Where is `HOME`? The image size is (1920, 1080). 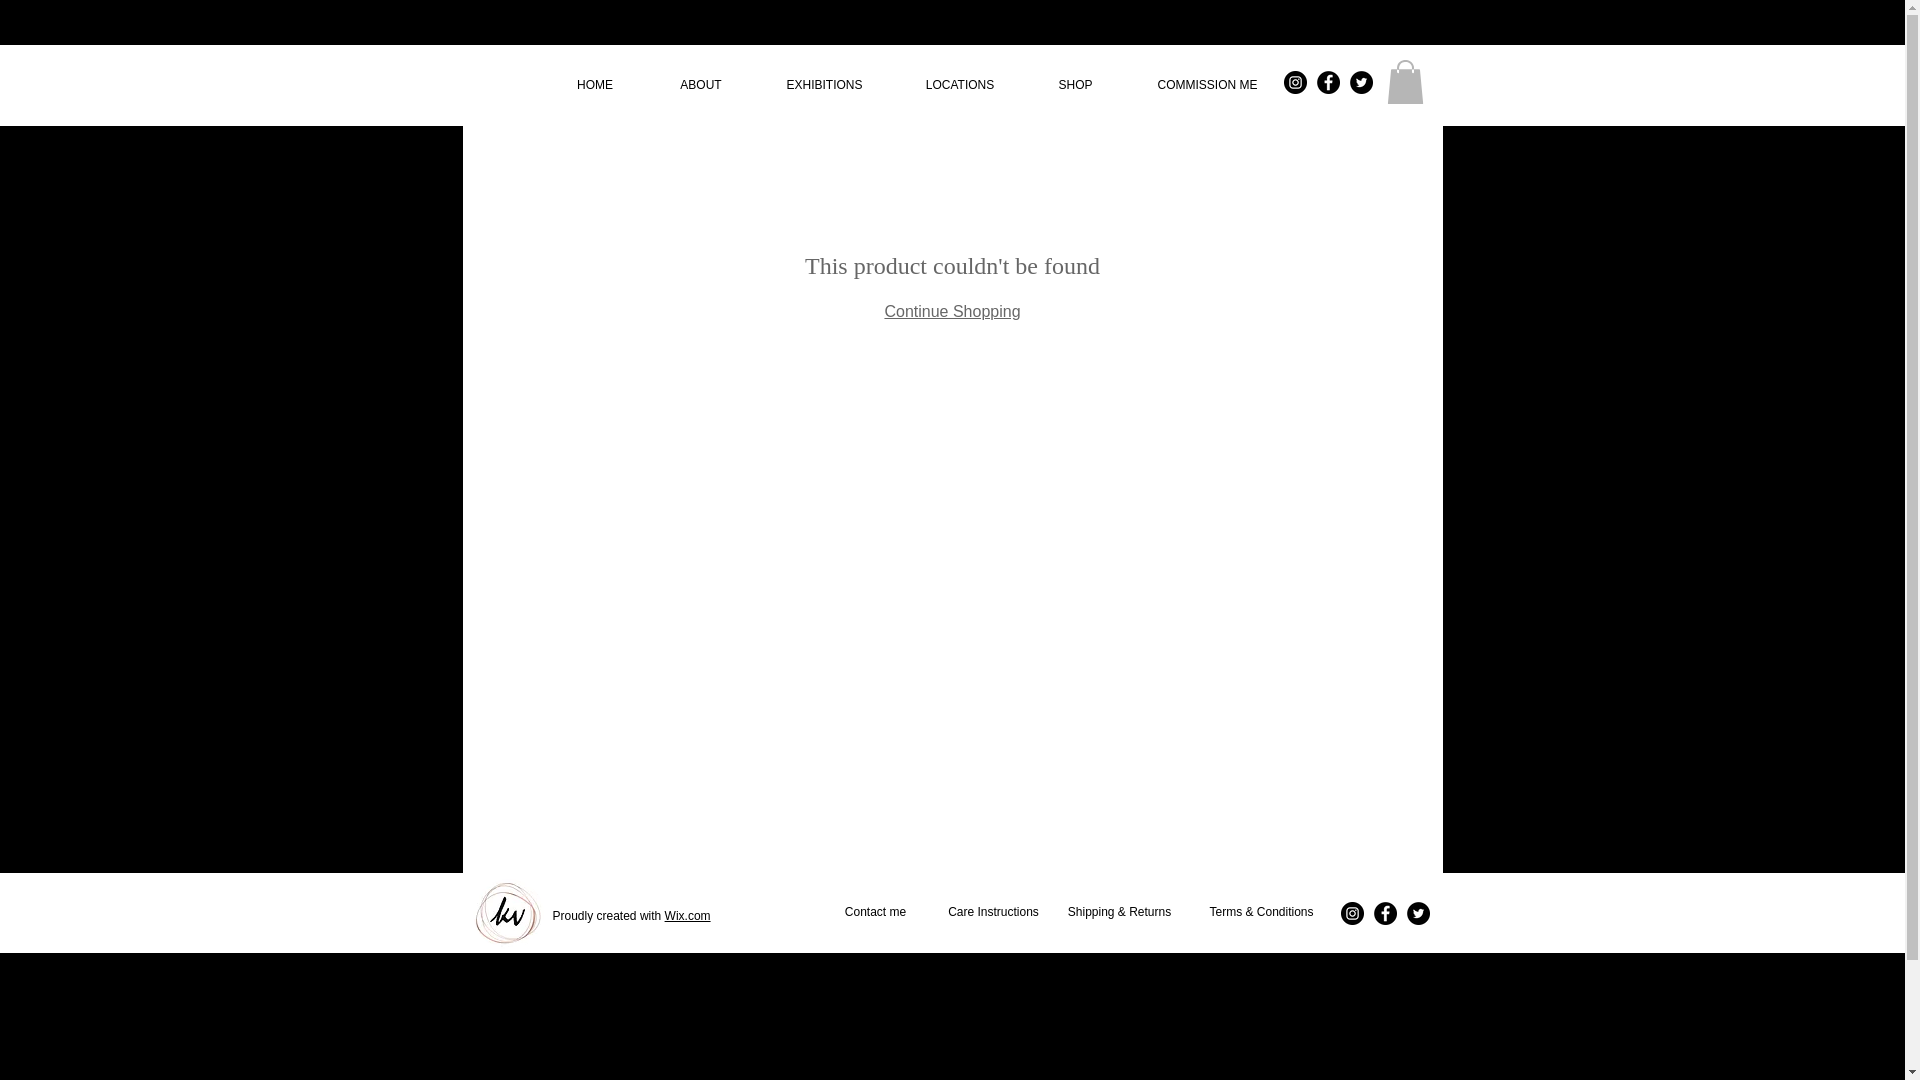
HOME is located at coordinates (595, 85).